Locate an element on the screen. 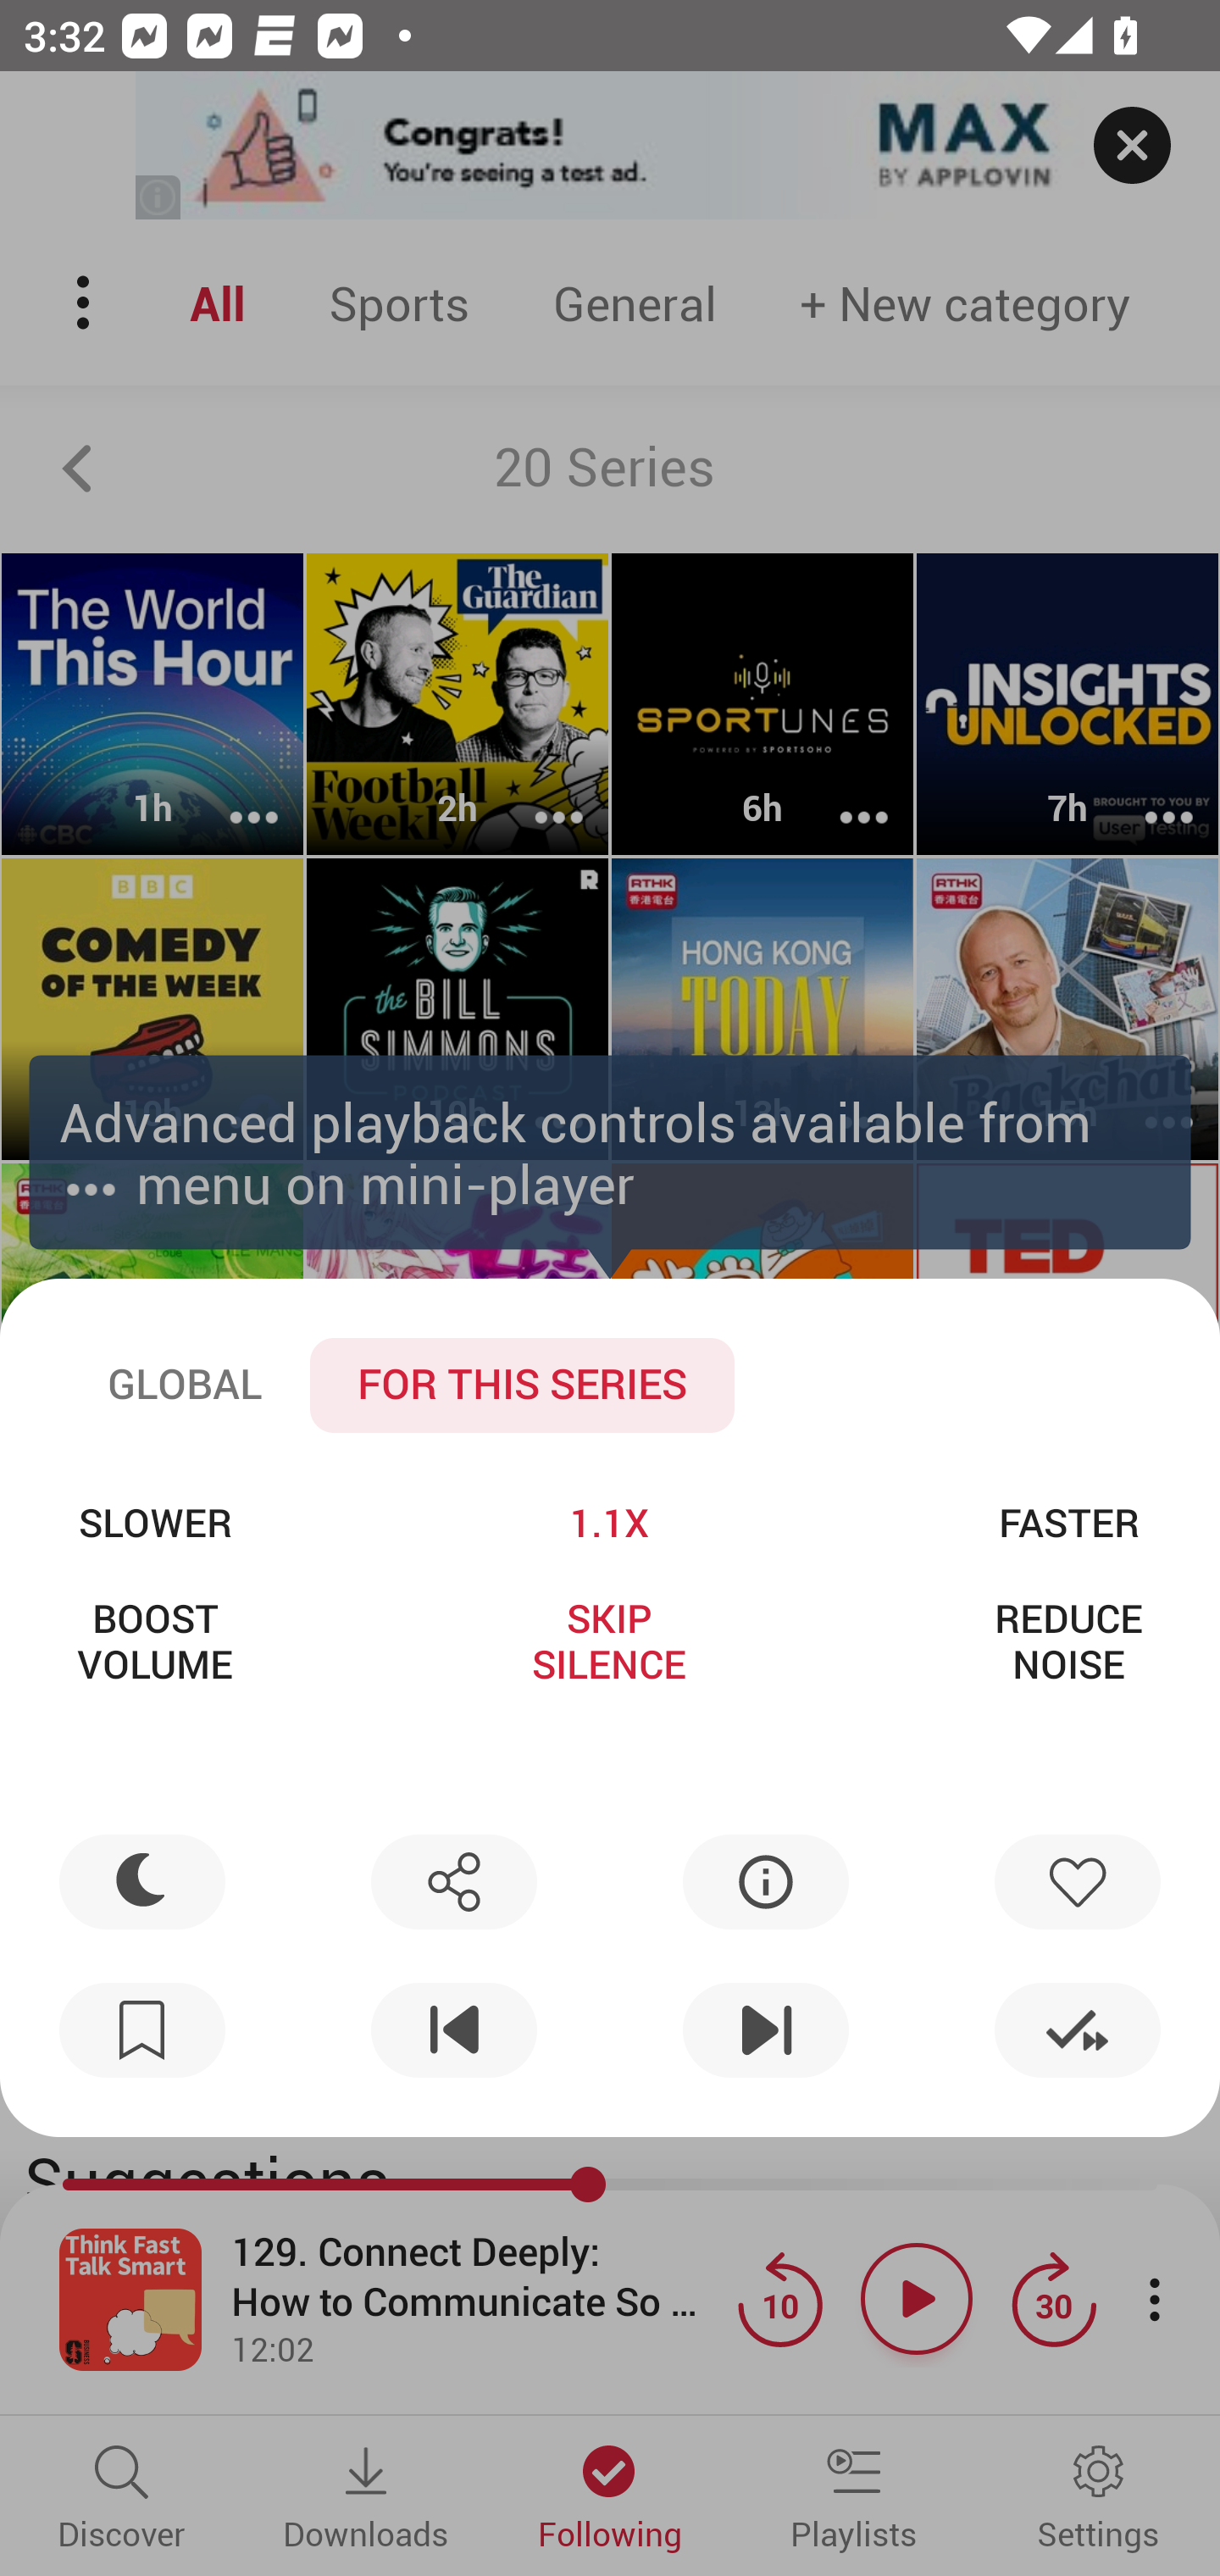  Next is located at coordinates (766, 2030).